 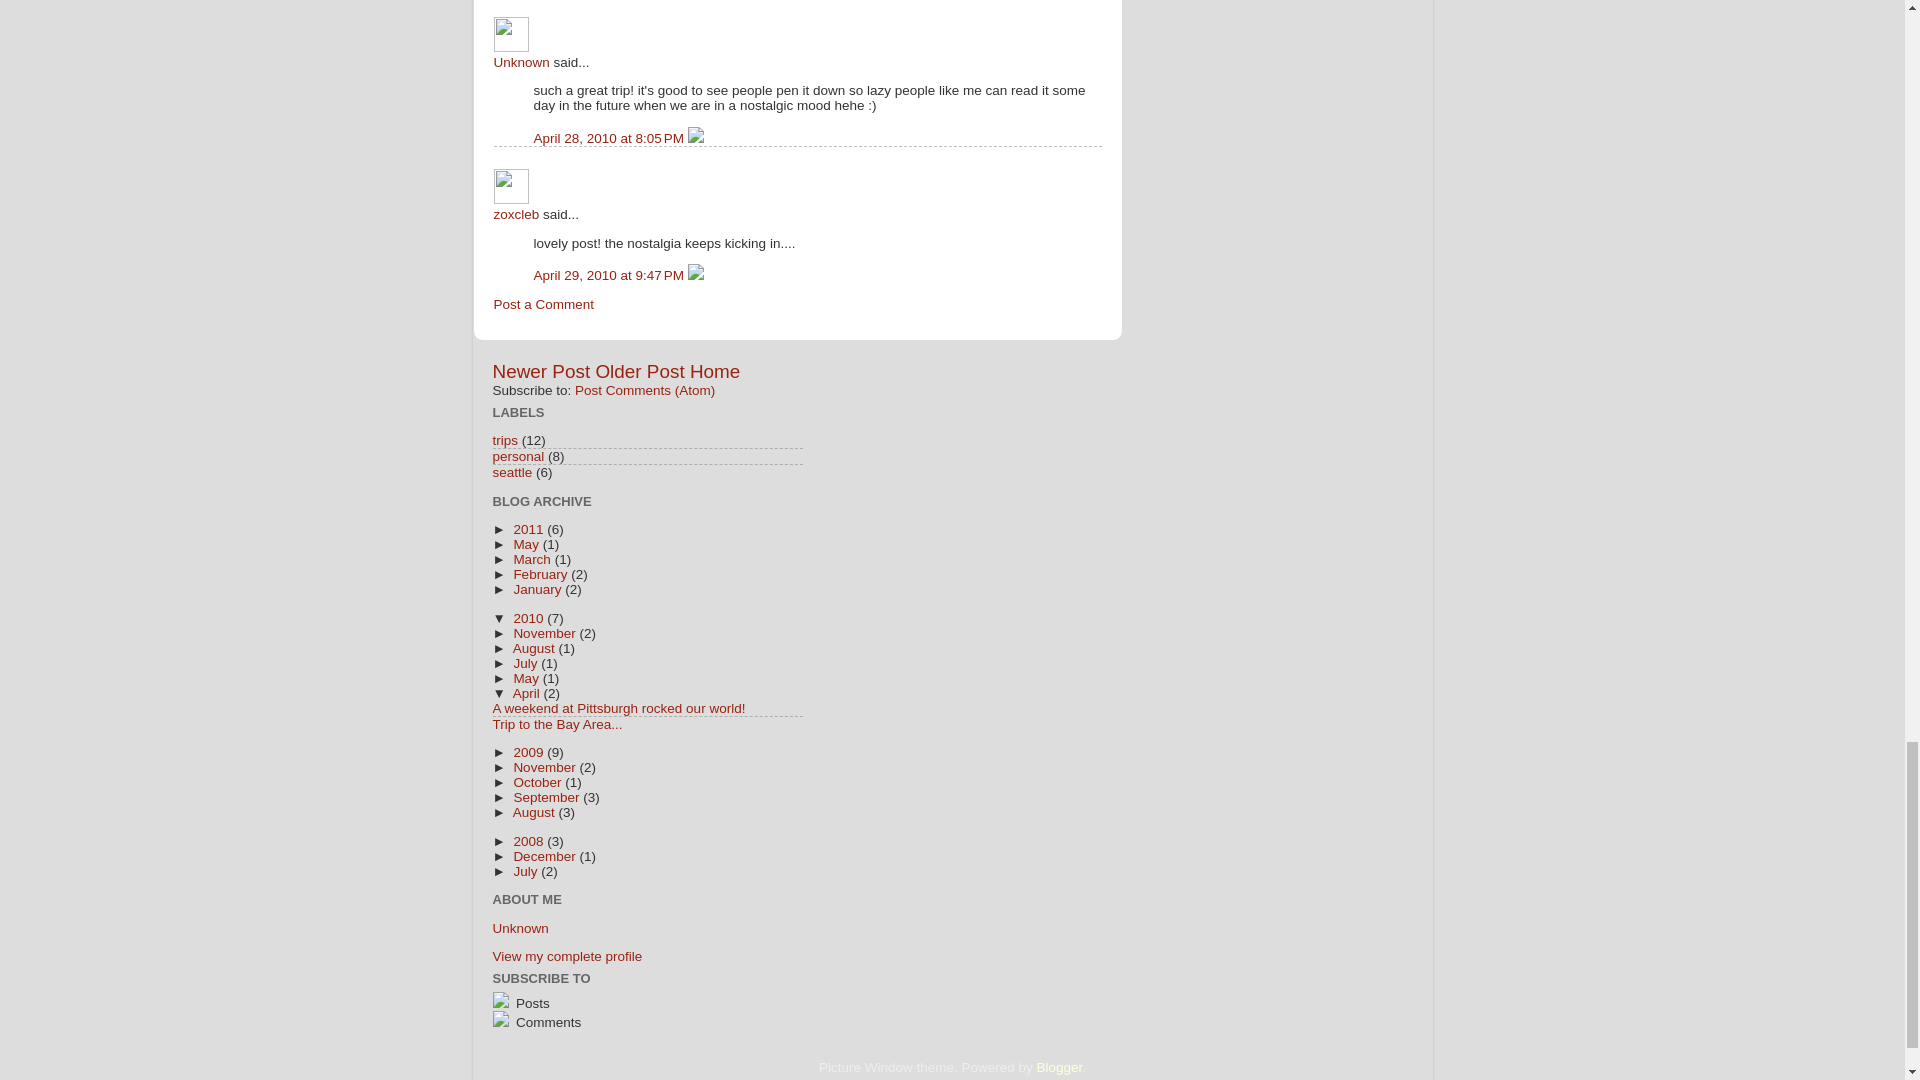 I want to click on Post a Comment, so click(x=544, y=304).